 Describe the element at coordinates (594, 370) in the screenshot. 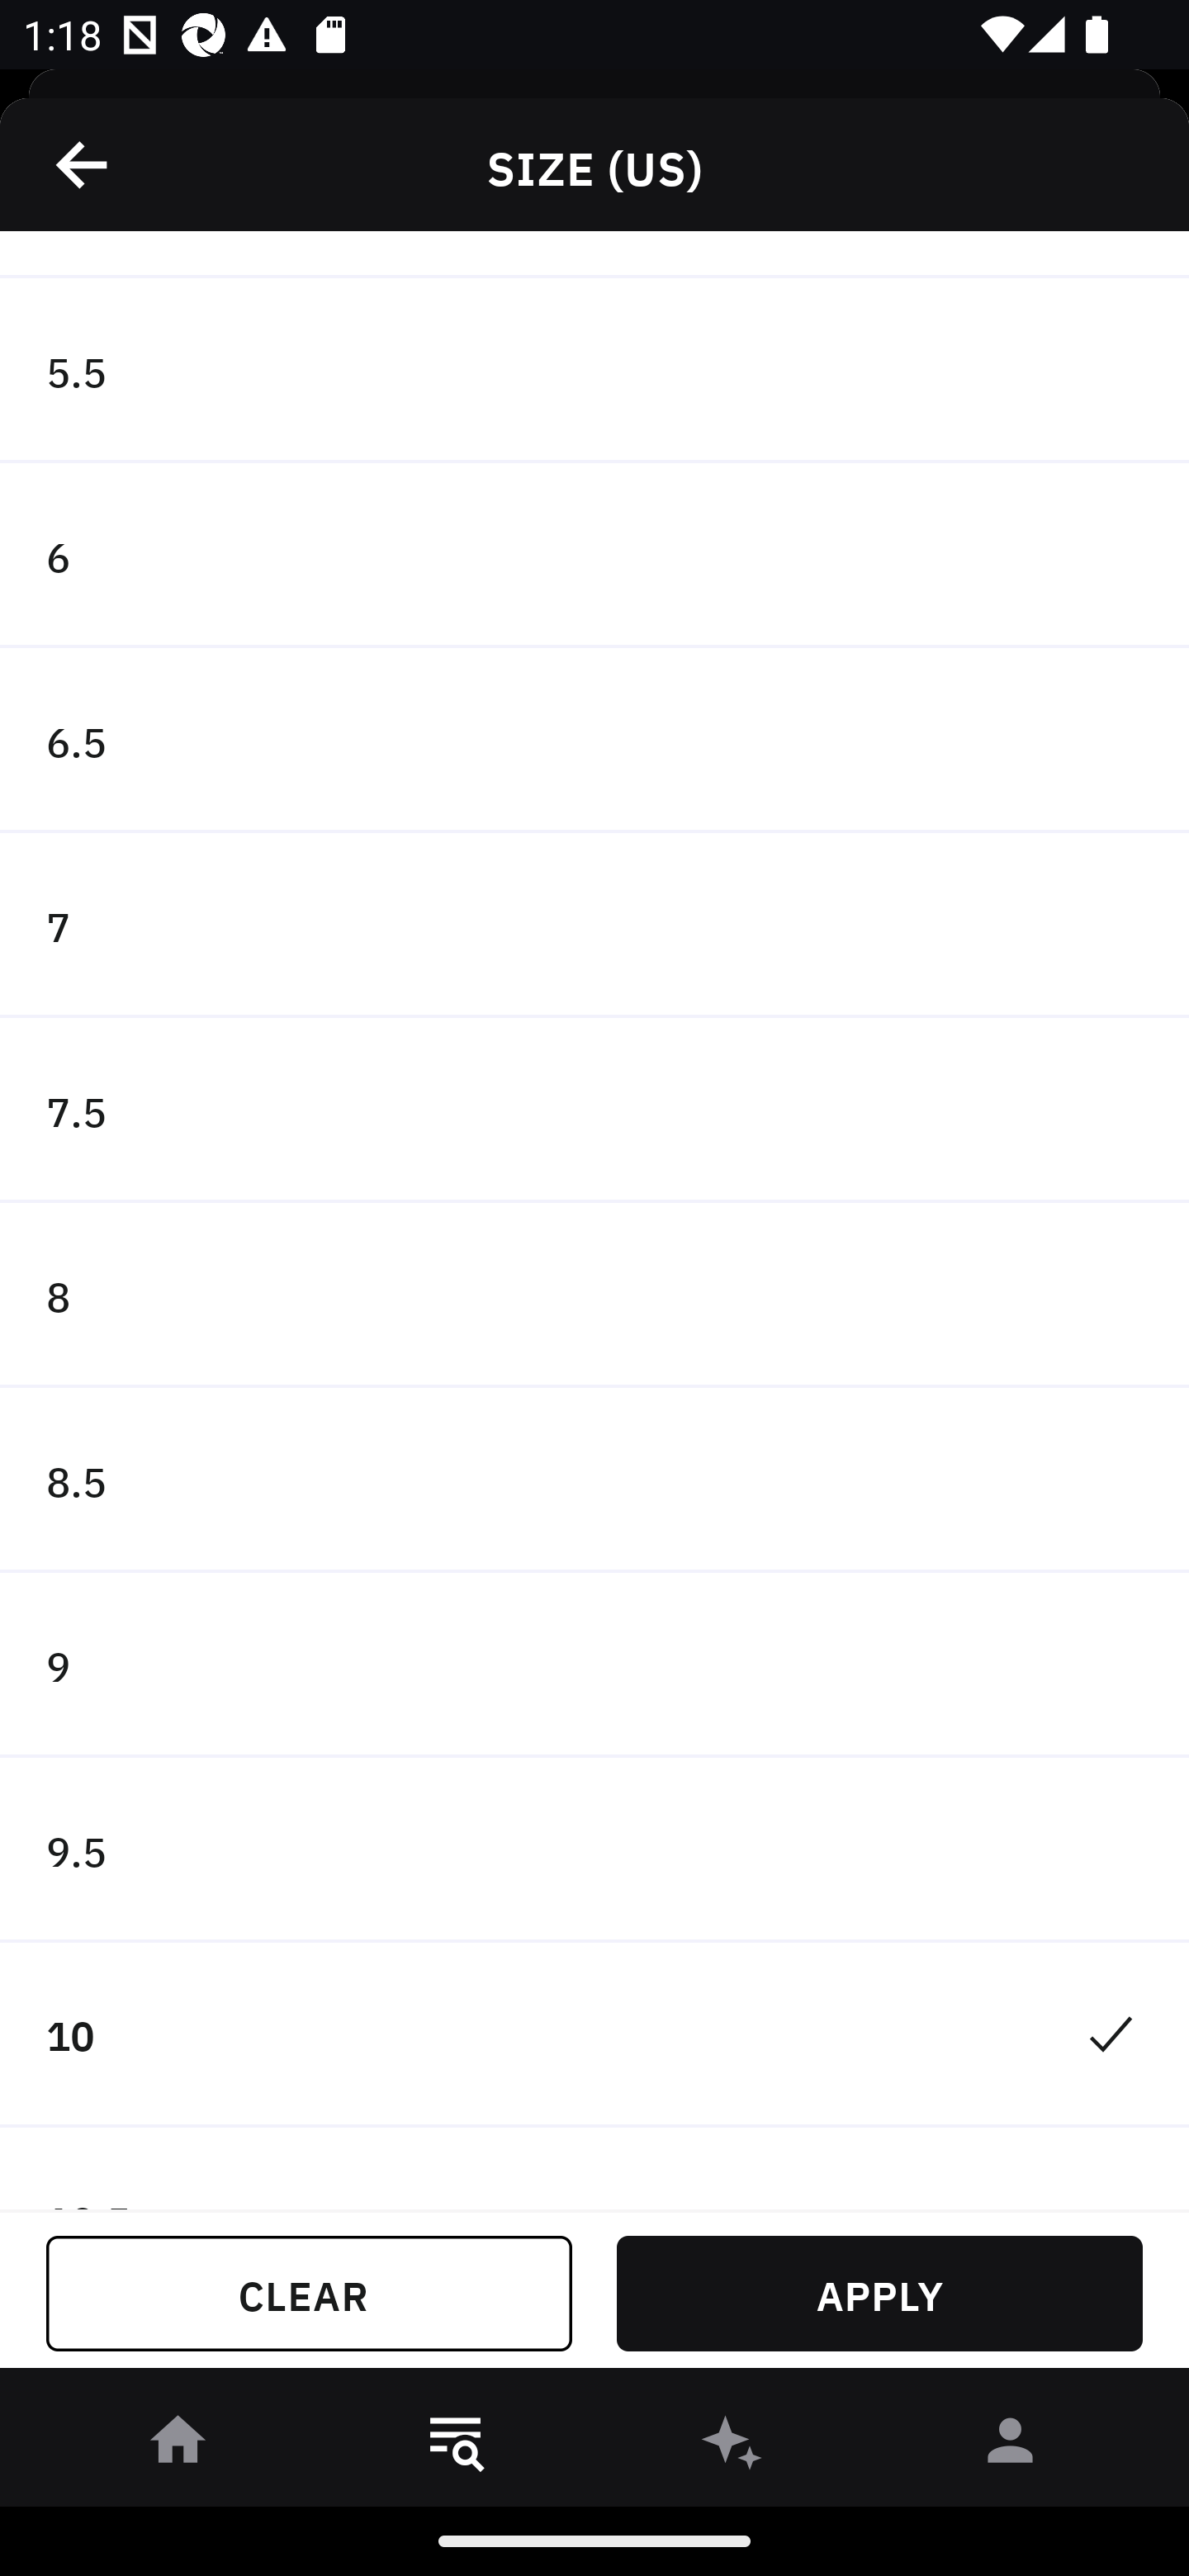

I see `5.5` at that location.